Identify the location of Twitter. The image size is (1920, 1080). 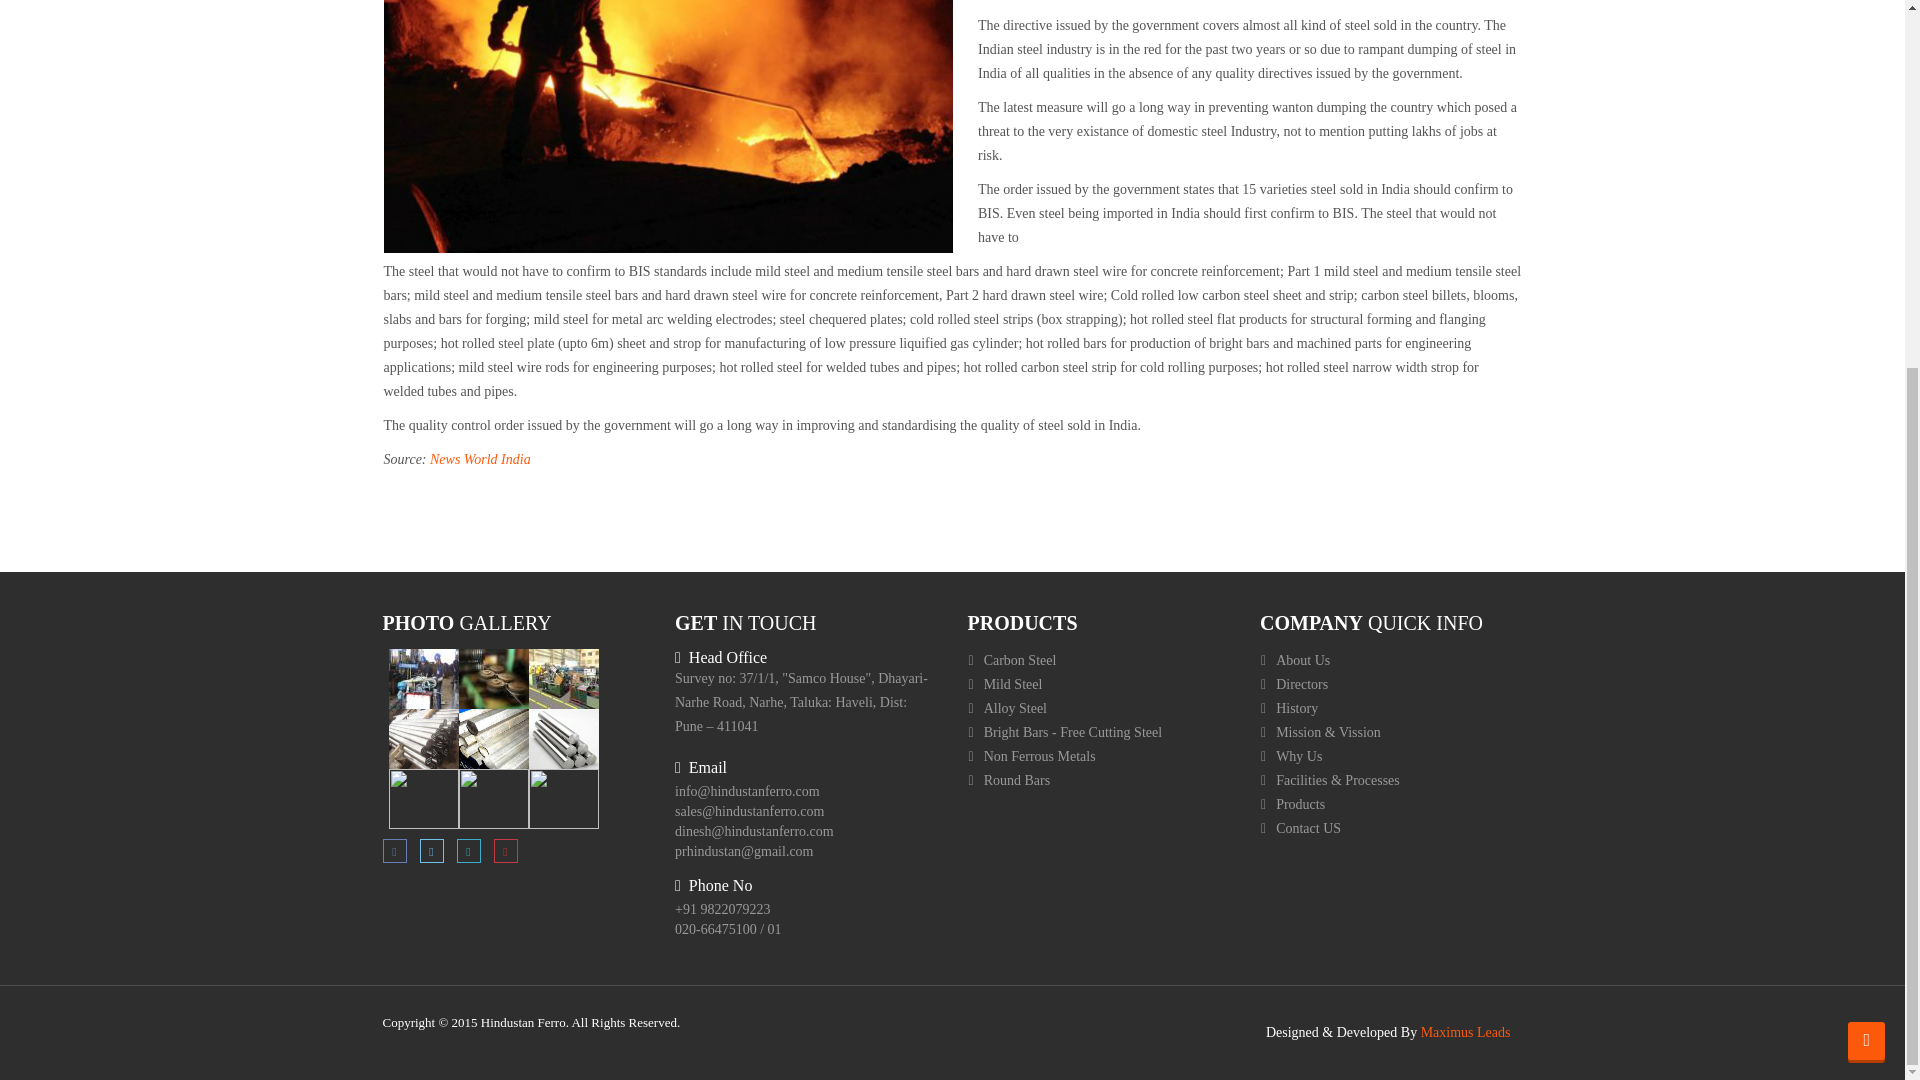
(434, 851).